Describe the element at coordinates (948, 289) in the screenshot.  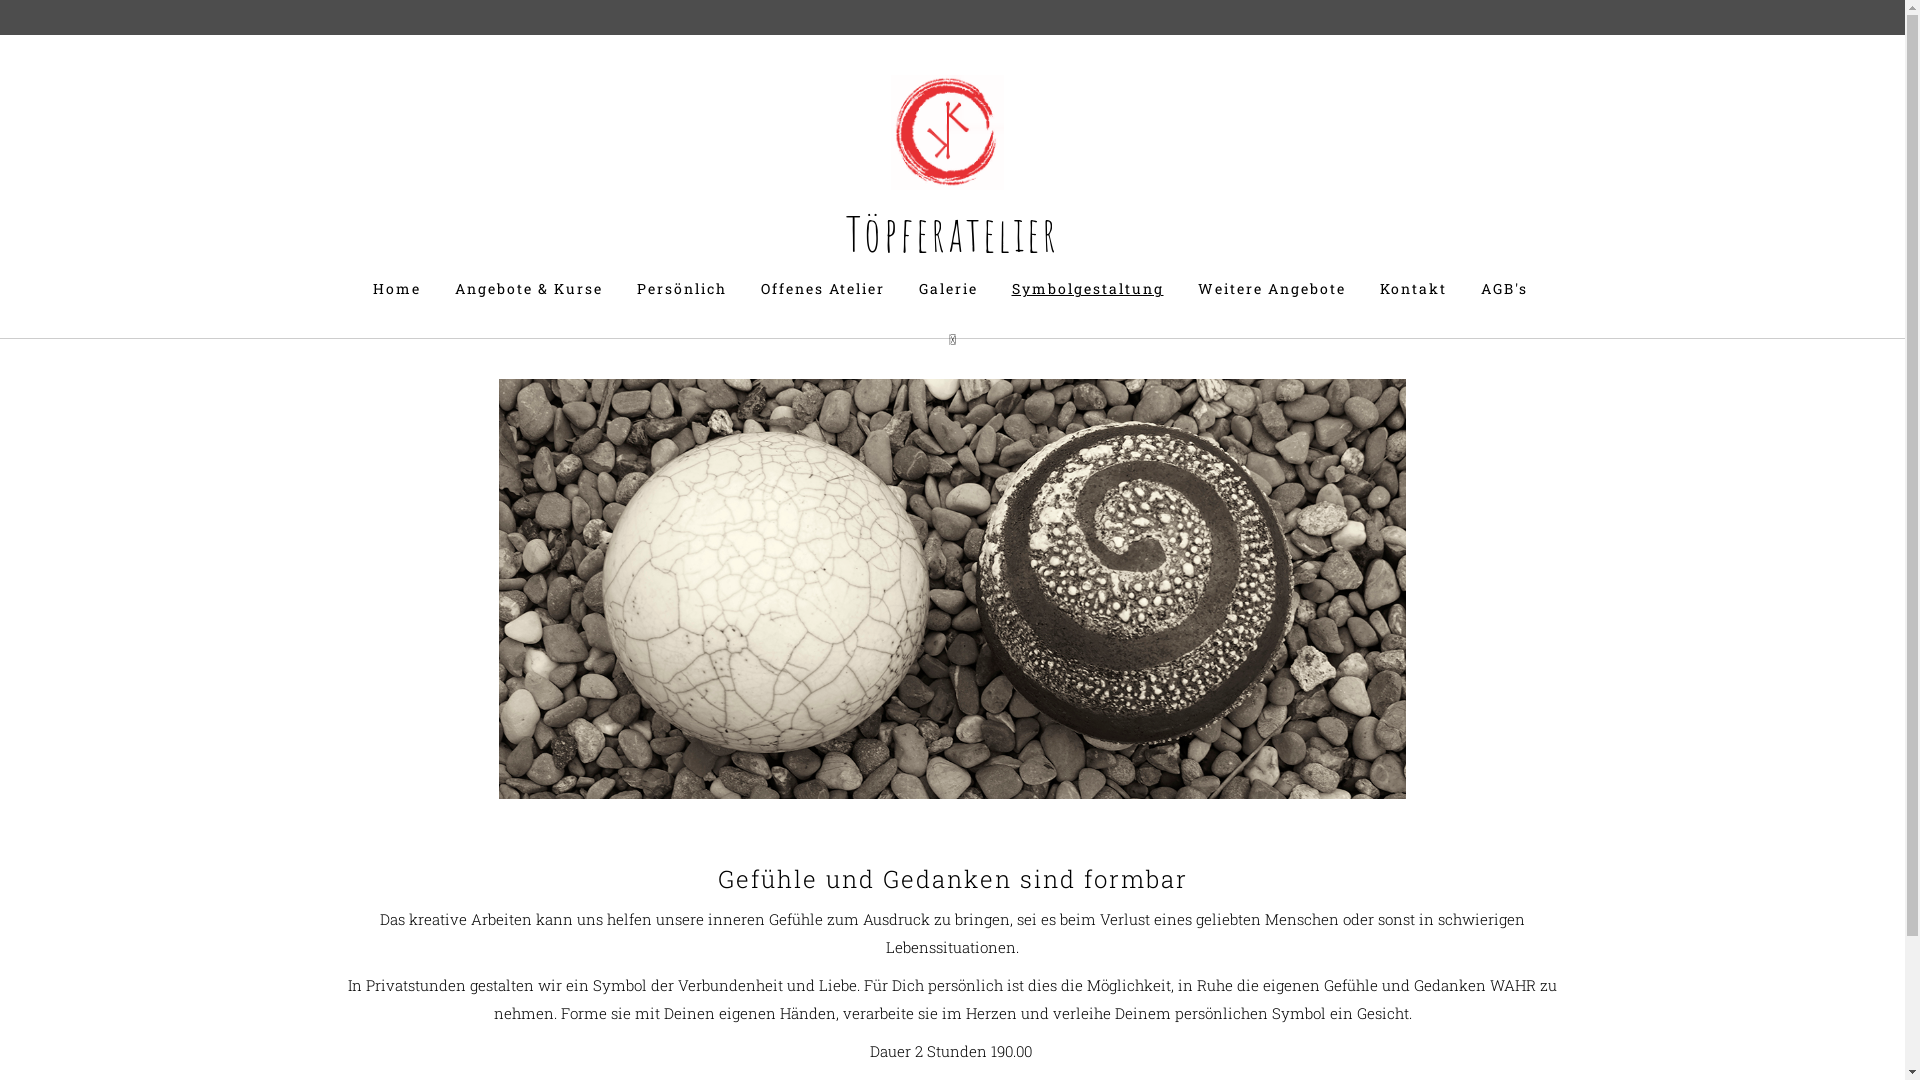
I see `Galerie` at that location.